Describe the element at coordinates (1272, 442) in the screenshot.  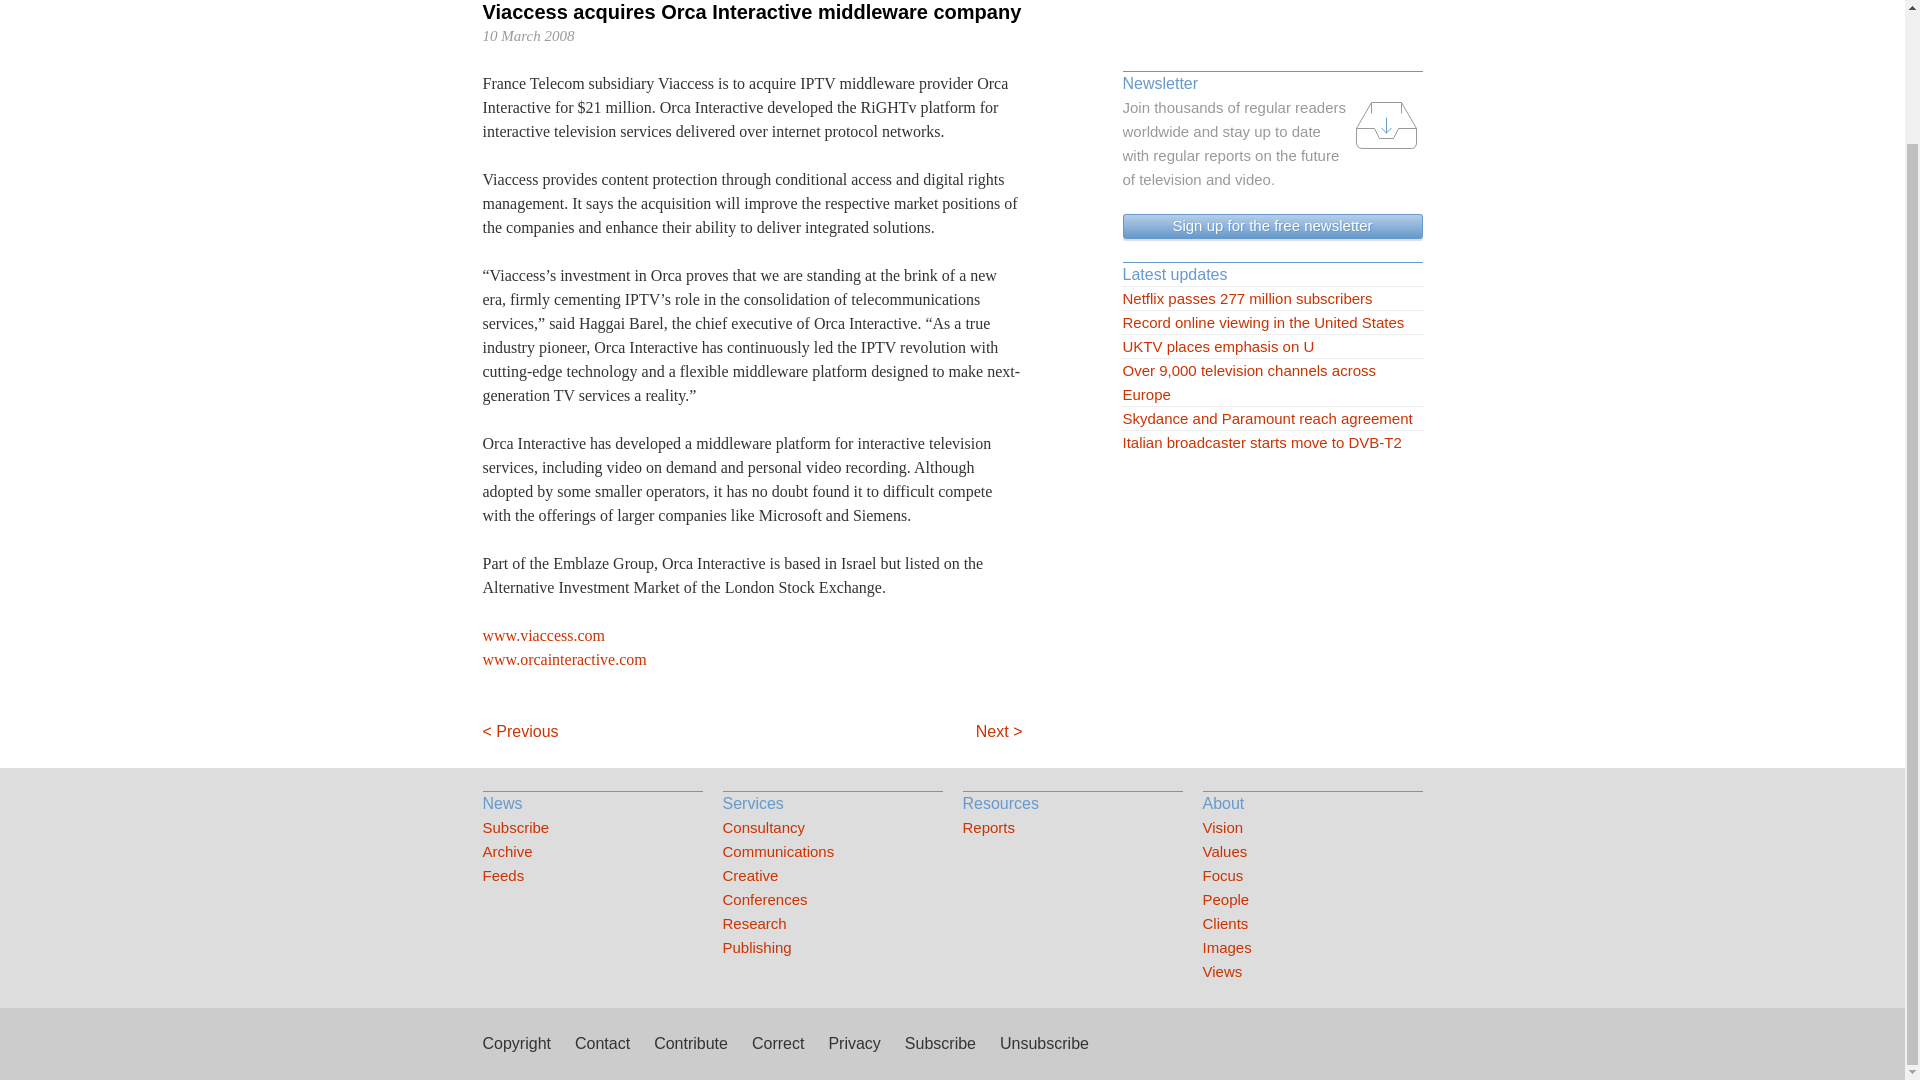
I see `Italian broadcaster starts move to DVB-T2` at that location.